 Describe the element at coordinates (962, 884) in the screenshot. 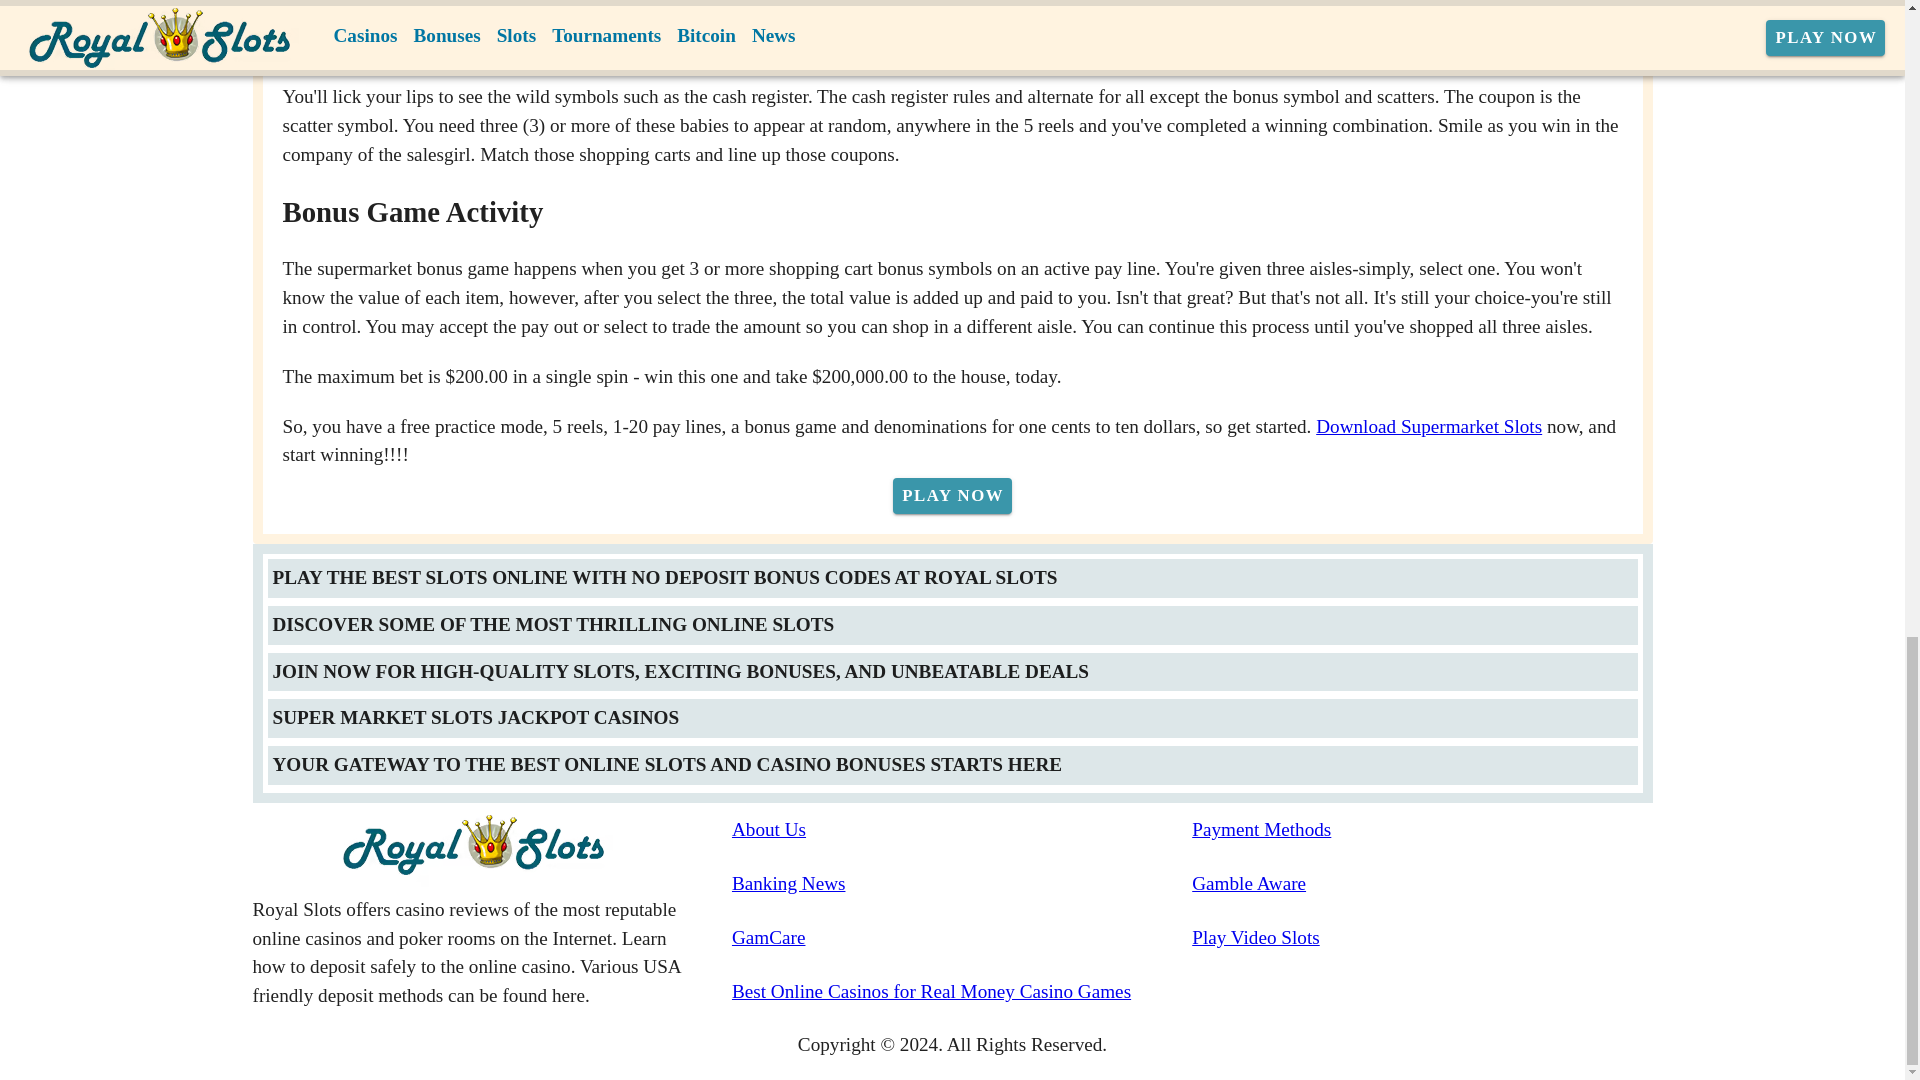

I see `Banking News` at that location.